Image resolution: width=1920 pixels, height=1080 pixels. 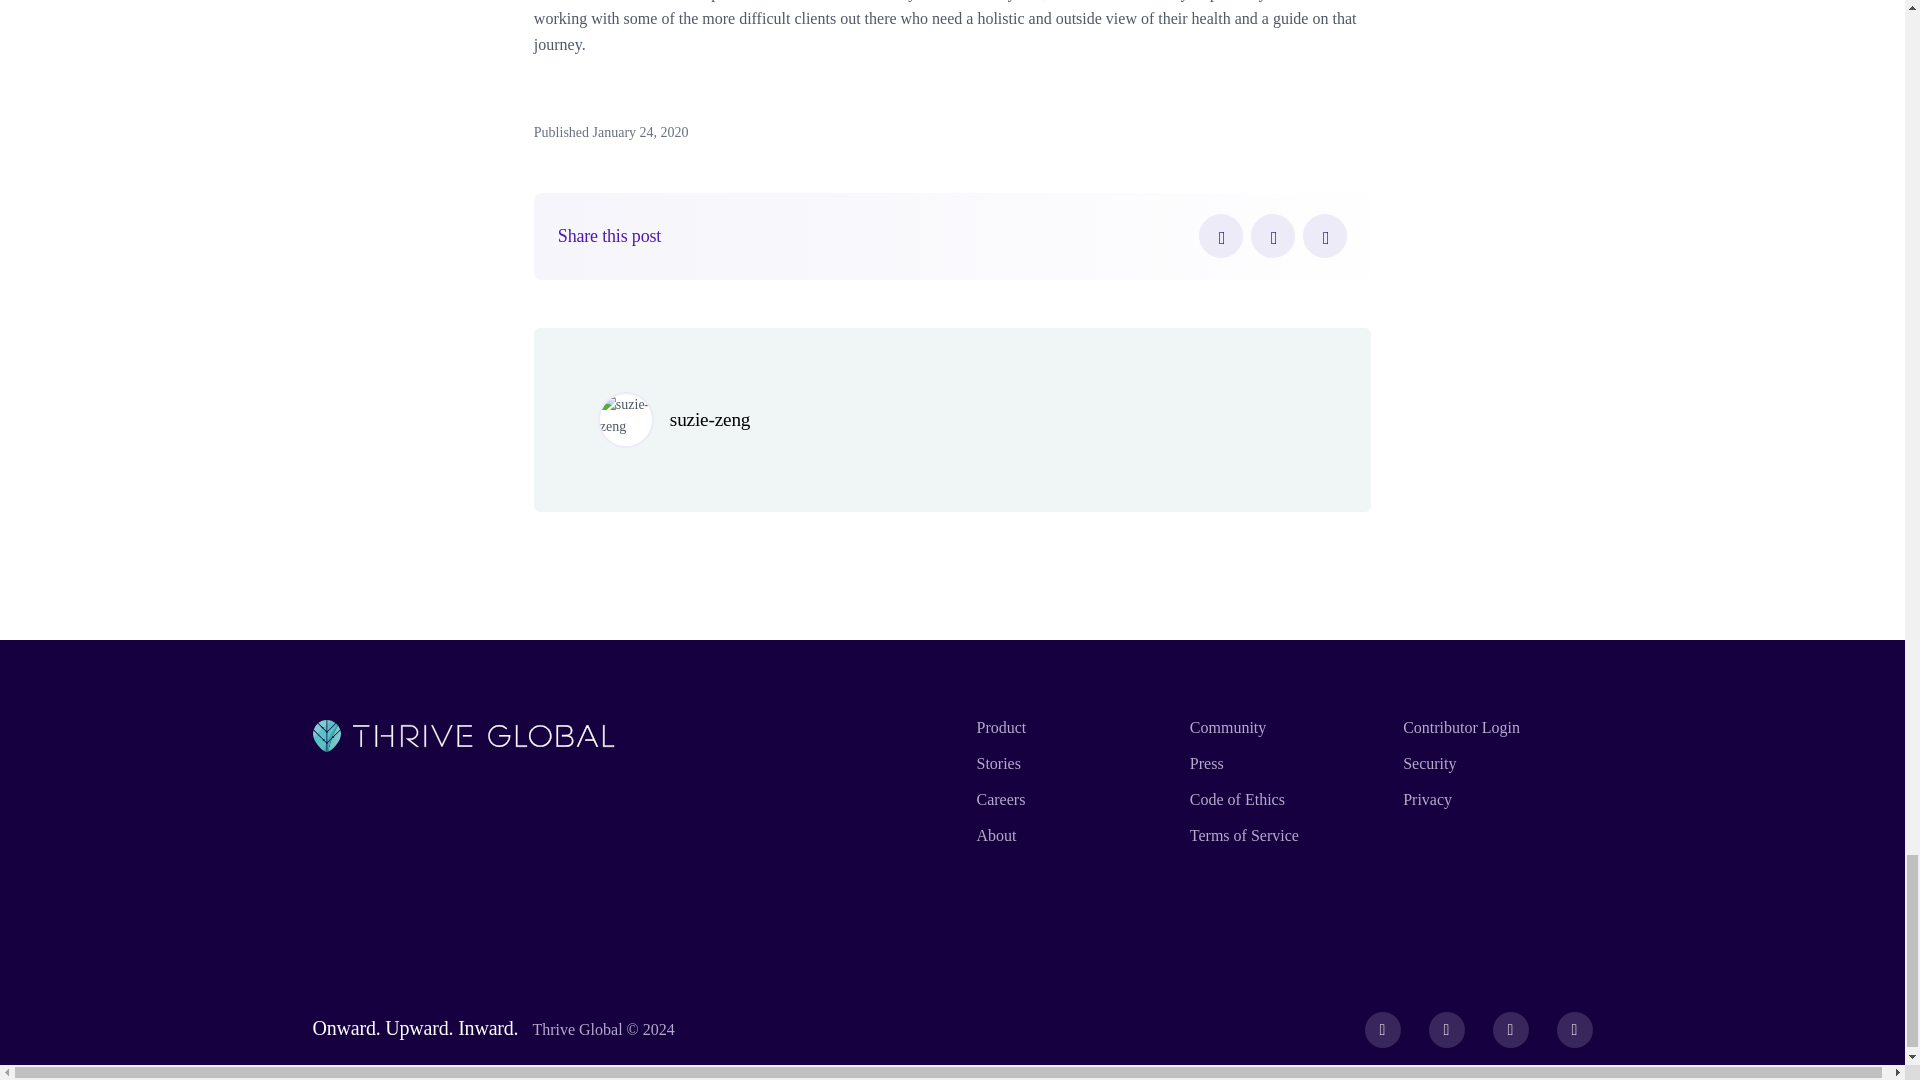 What do you see at coordinates (710, 419) in the screenshot?
I see `suzie-zeng` at bounding box center [710, 419].